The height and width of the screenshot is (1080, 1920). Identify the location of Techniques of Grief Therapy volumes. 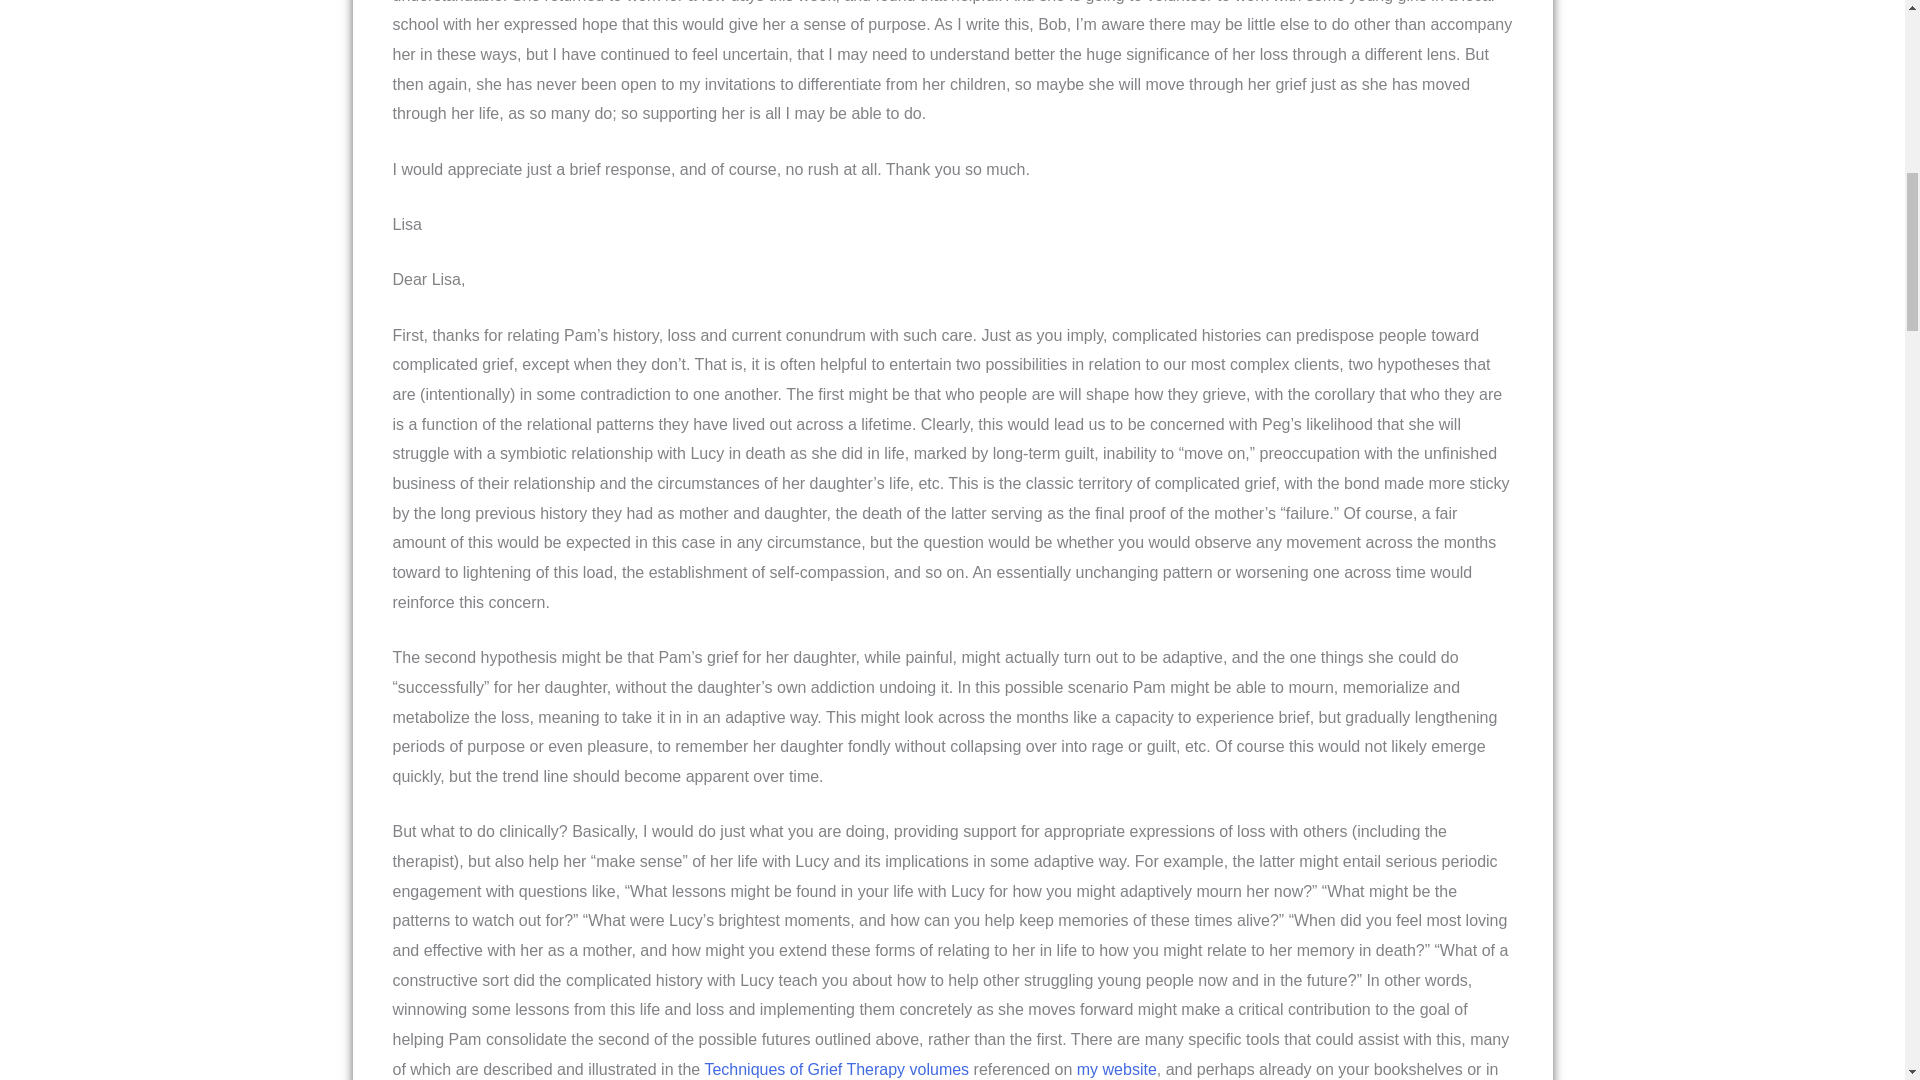
(836, 1068).